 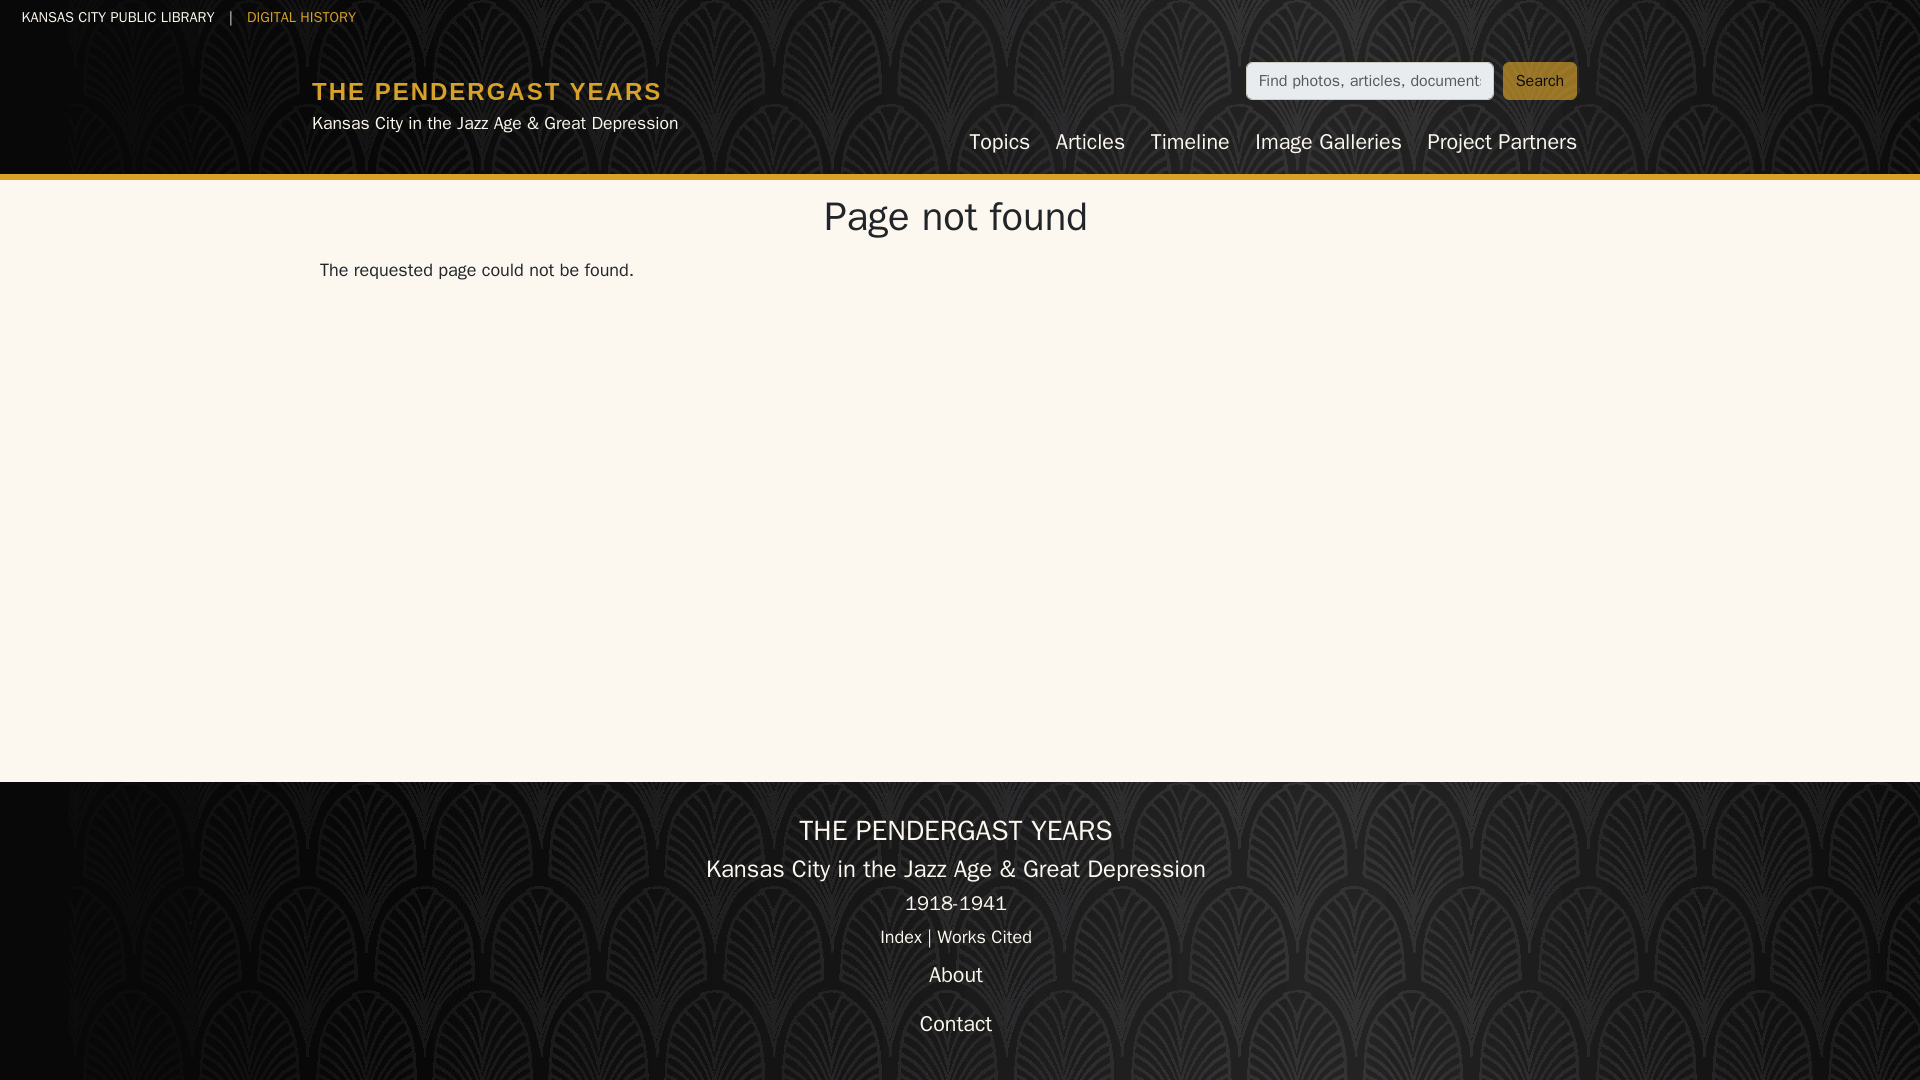 I want to click on Project Partners, so click(x=1502, y=142).